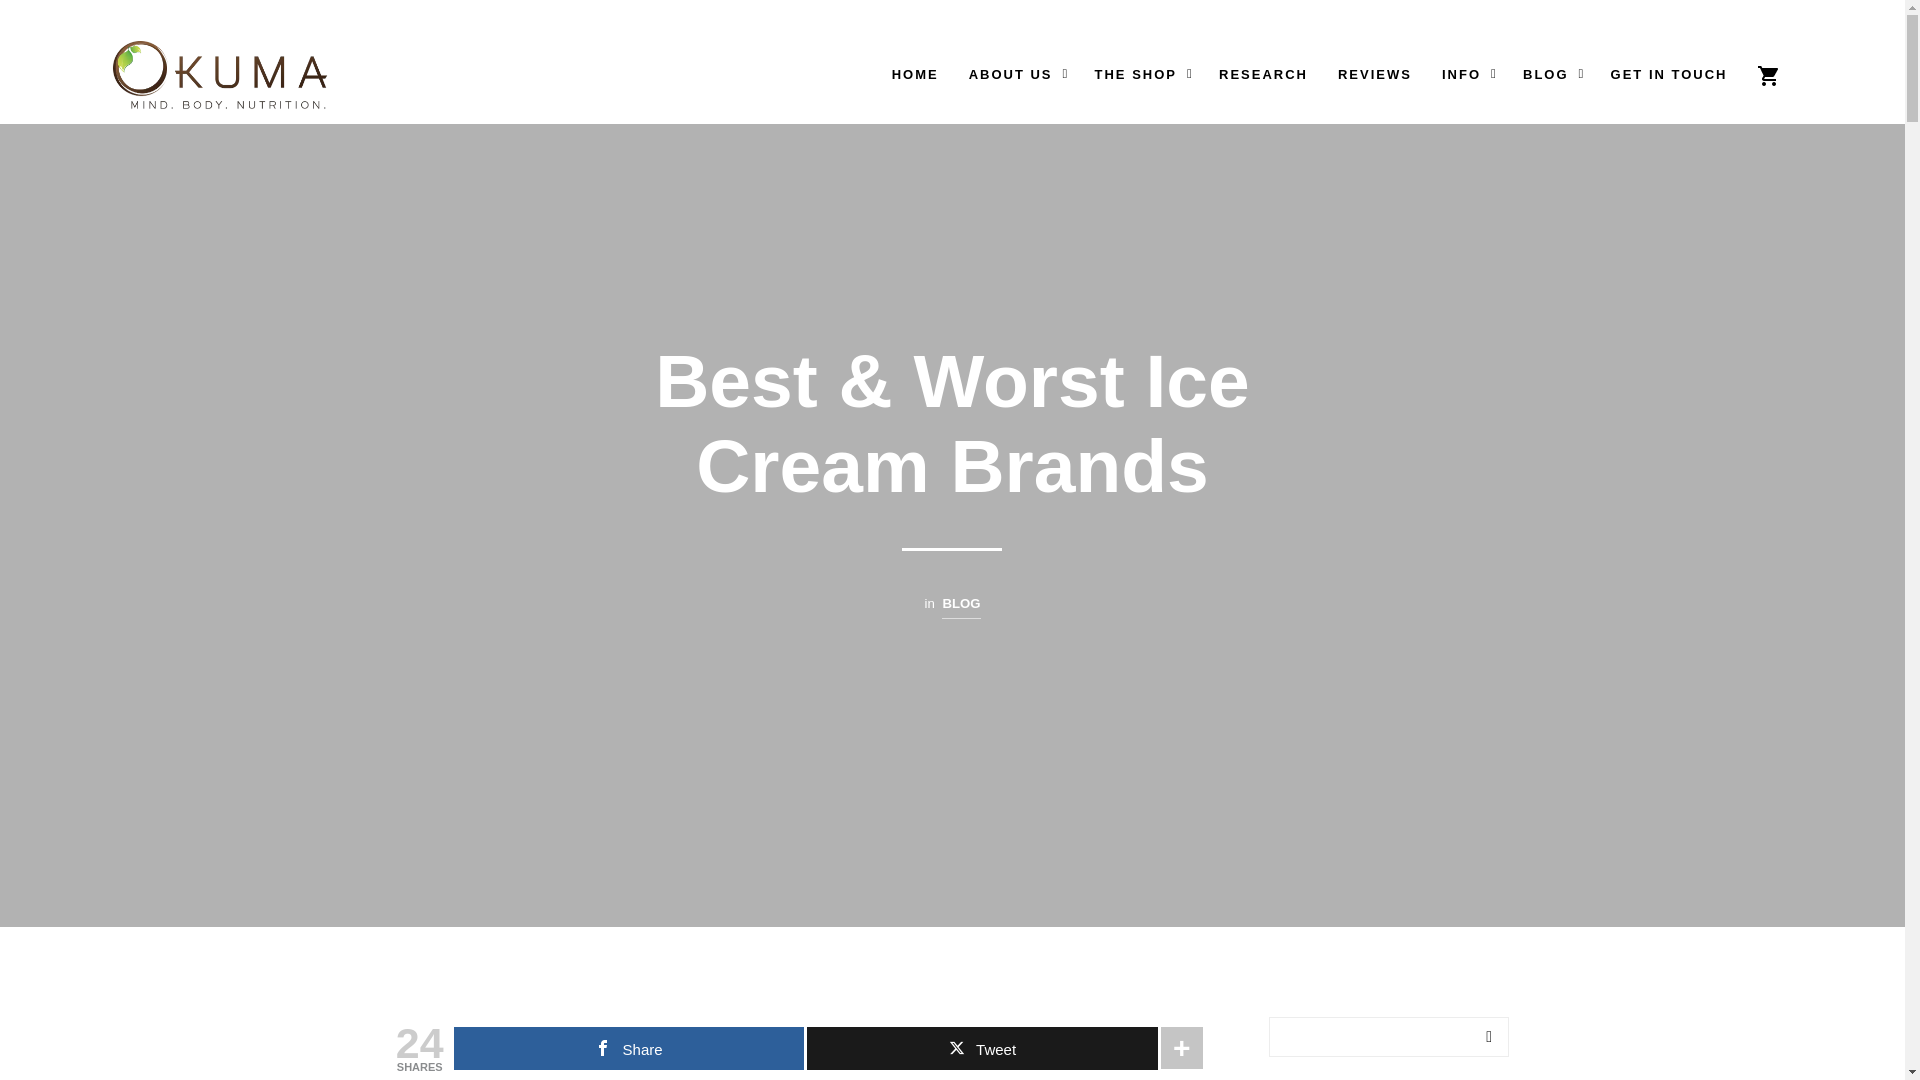 This screenshot has height=1080, width=1920. What do you see at coordinates (1010, 74) in the screenshot?
I see `ABOUT US` at bounding box center [1010, 74].